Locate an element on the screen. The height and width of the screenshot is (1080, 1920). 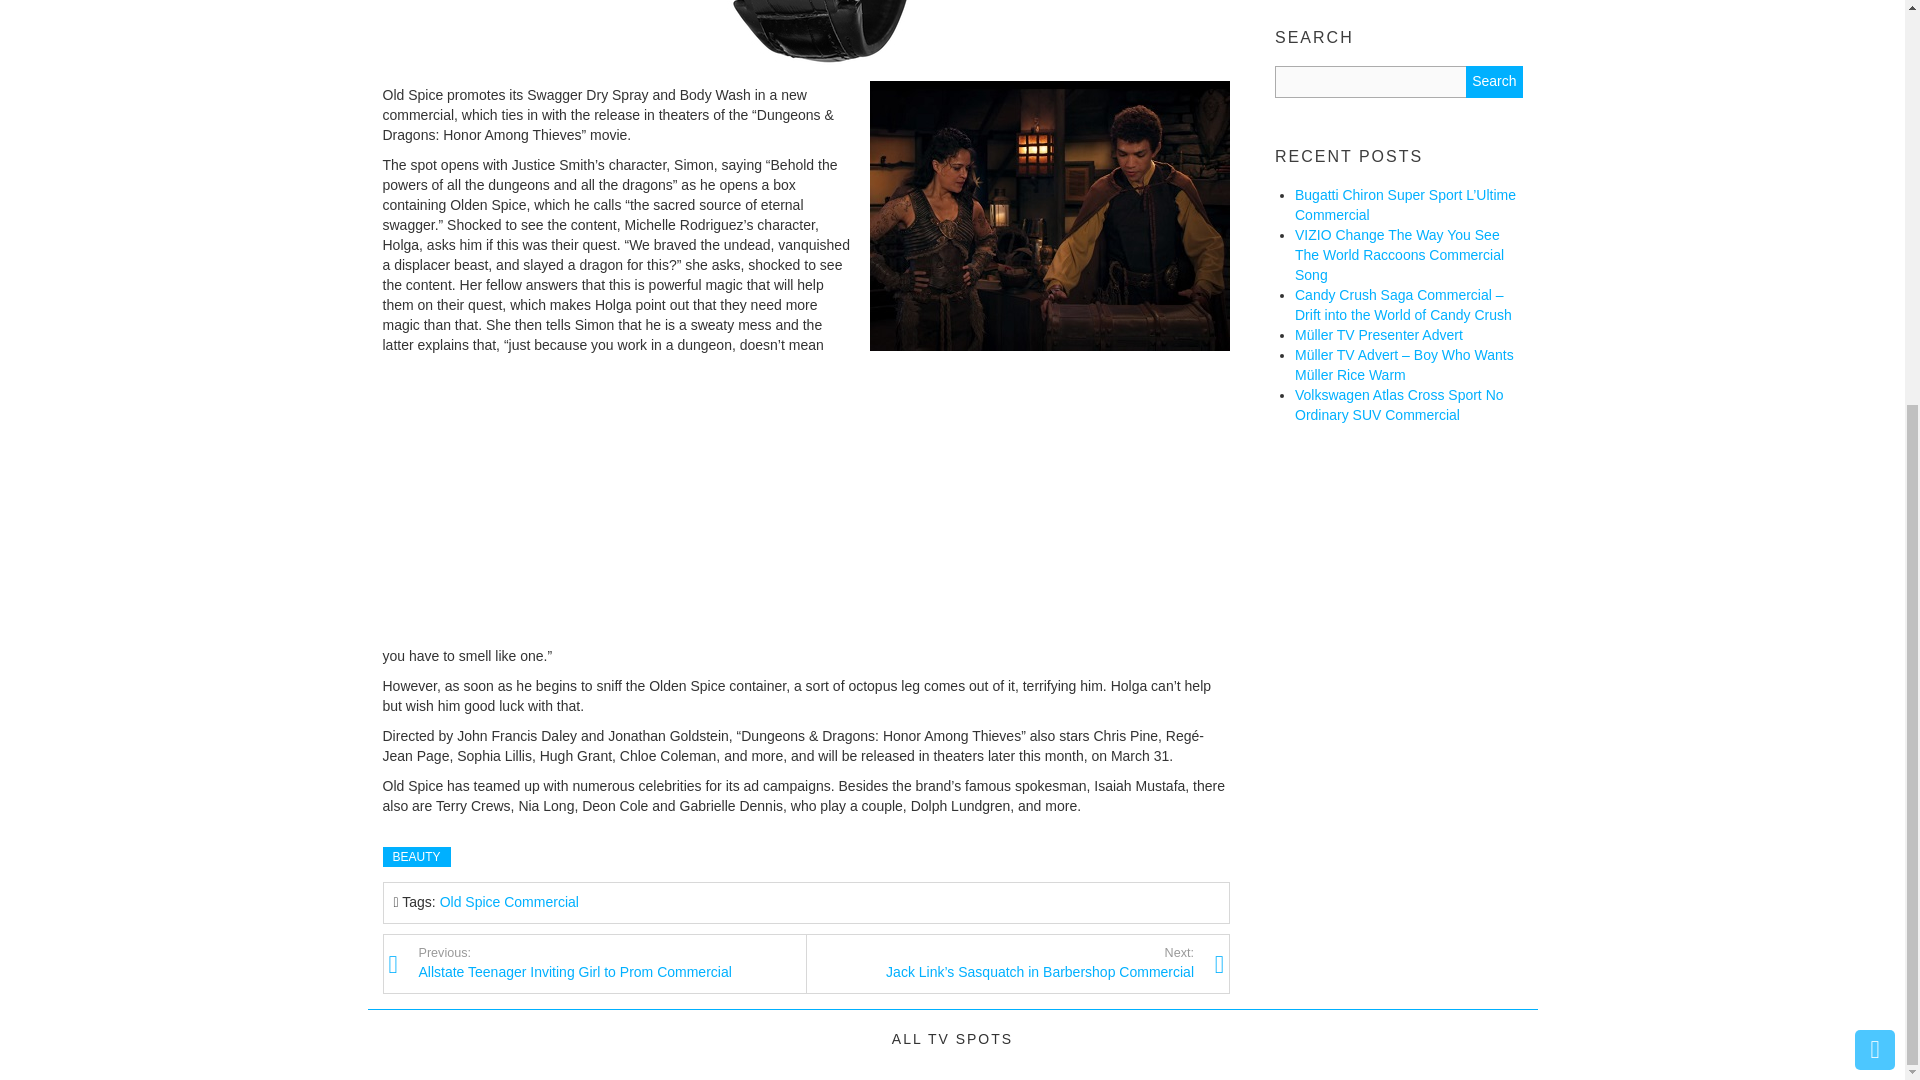
Old Spice Commercial is located at coordinates (509, 902).